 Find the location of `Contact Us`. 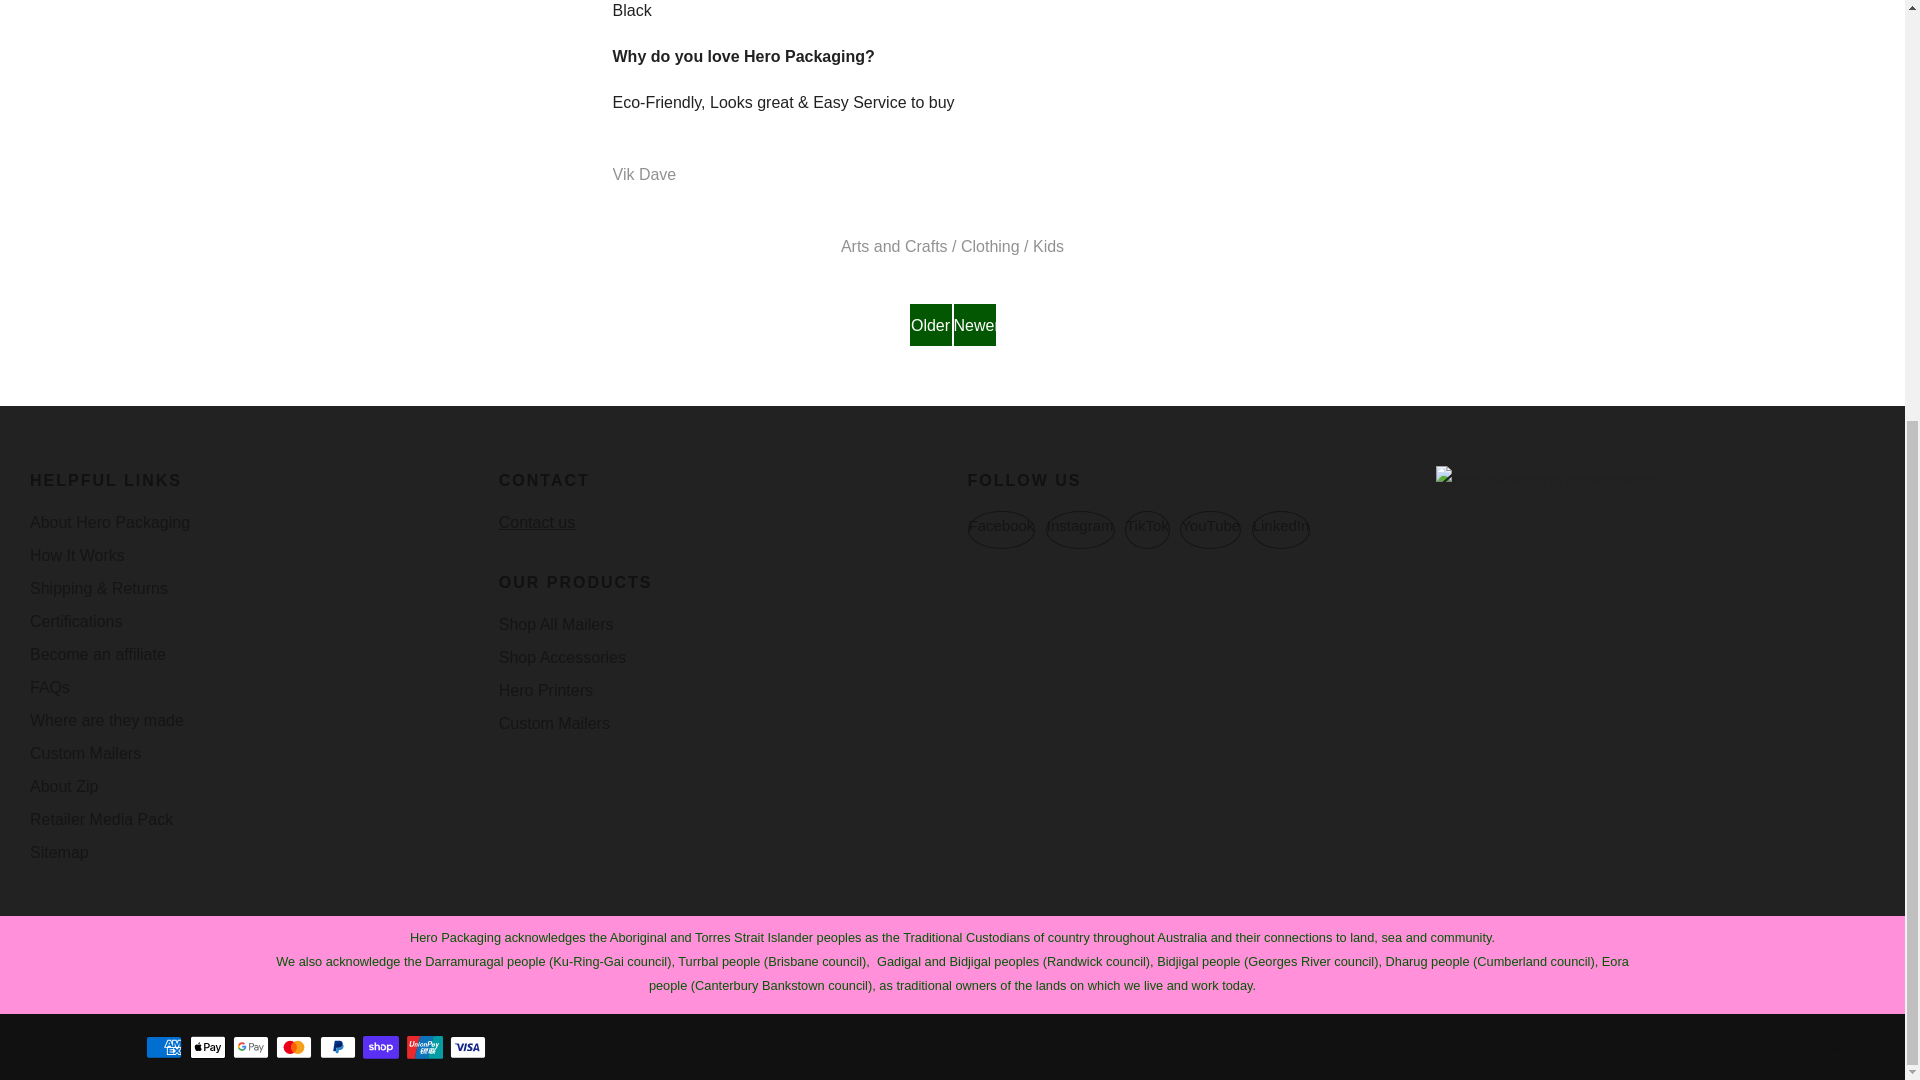

Contact Us is located at coordinates (536, 522).